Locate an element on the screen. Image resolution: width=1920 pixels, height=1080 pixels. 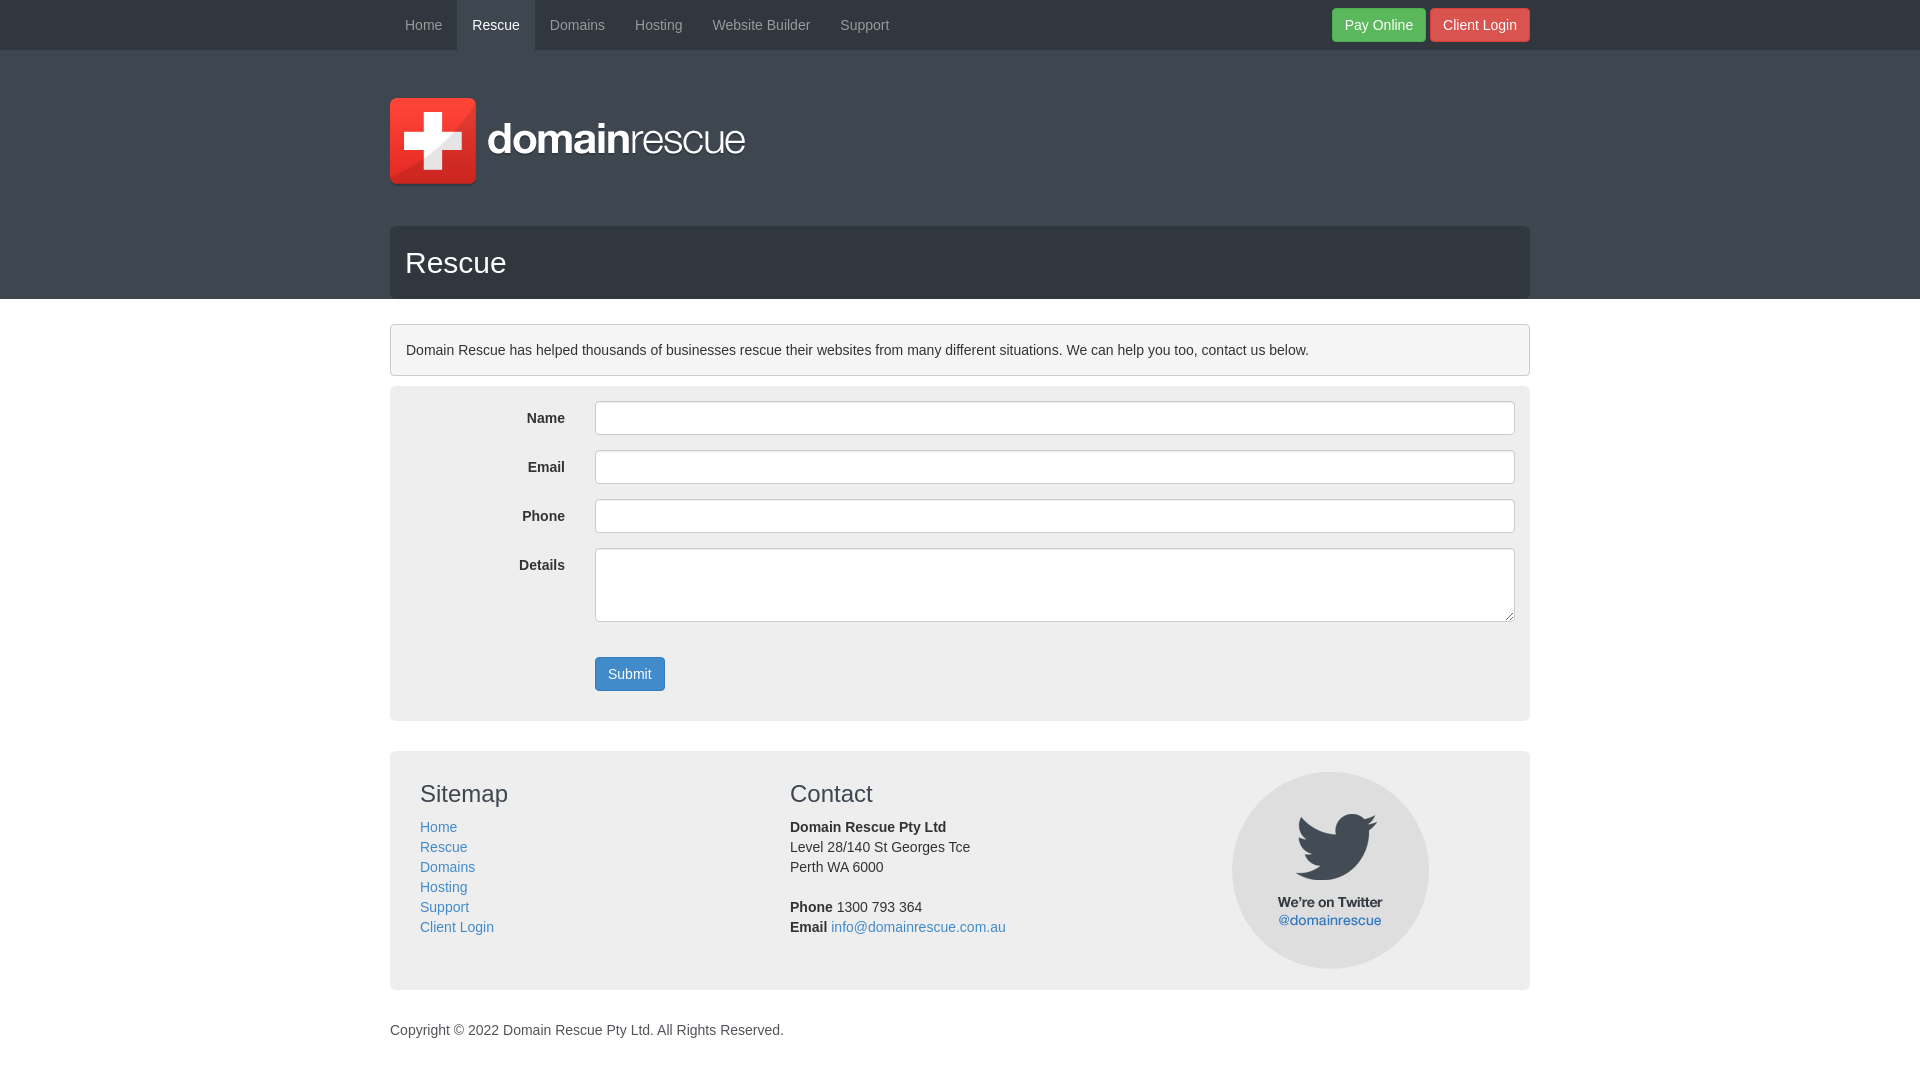
Hosting is located at coordinates (444, 887).